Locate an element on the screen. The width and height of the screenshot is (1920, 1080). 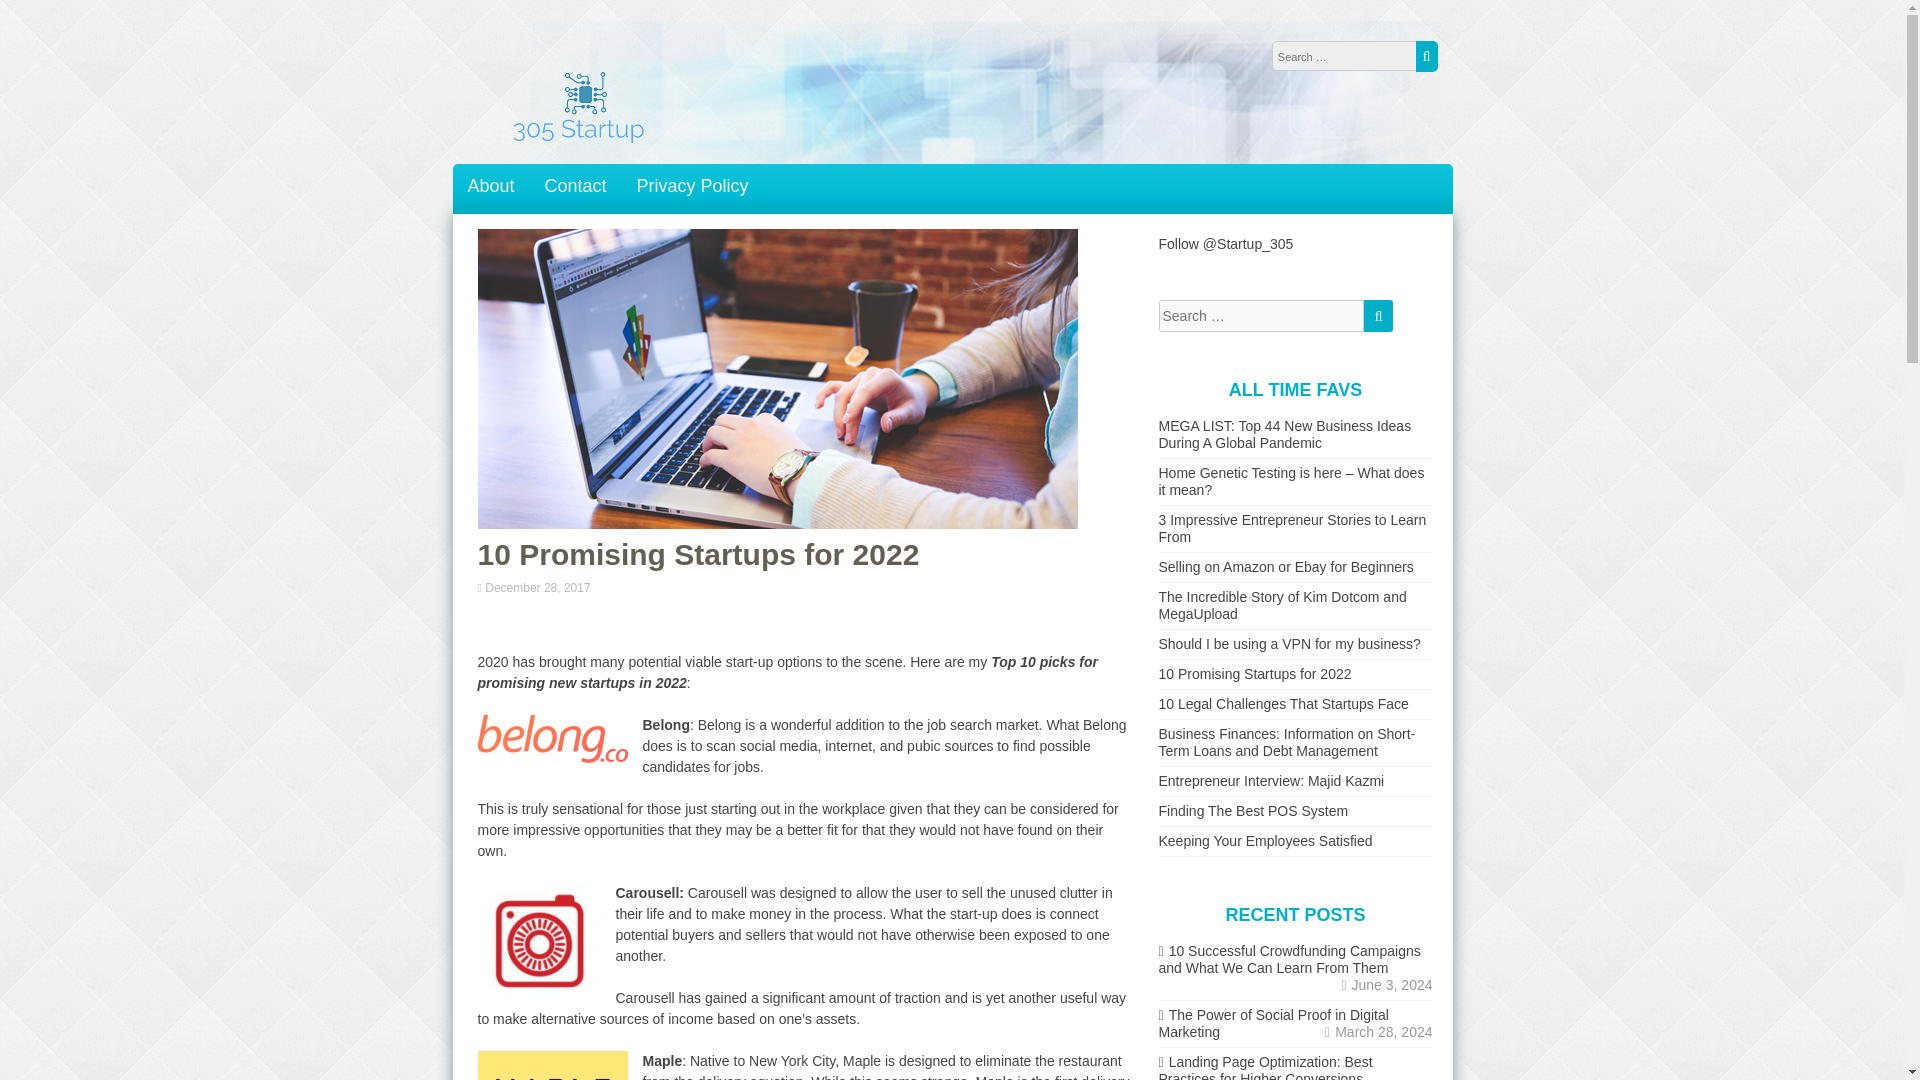
Keeping Your Employees Satisfied is located at coordinates (1264, 840).